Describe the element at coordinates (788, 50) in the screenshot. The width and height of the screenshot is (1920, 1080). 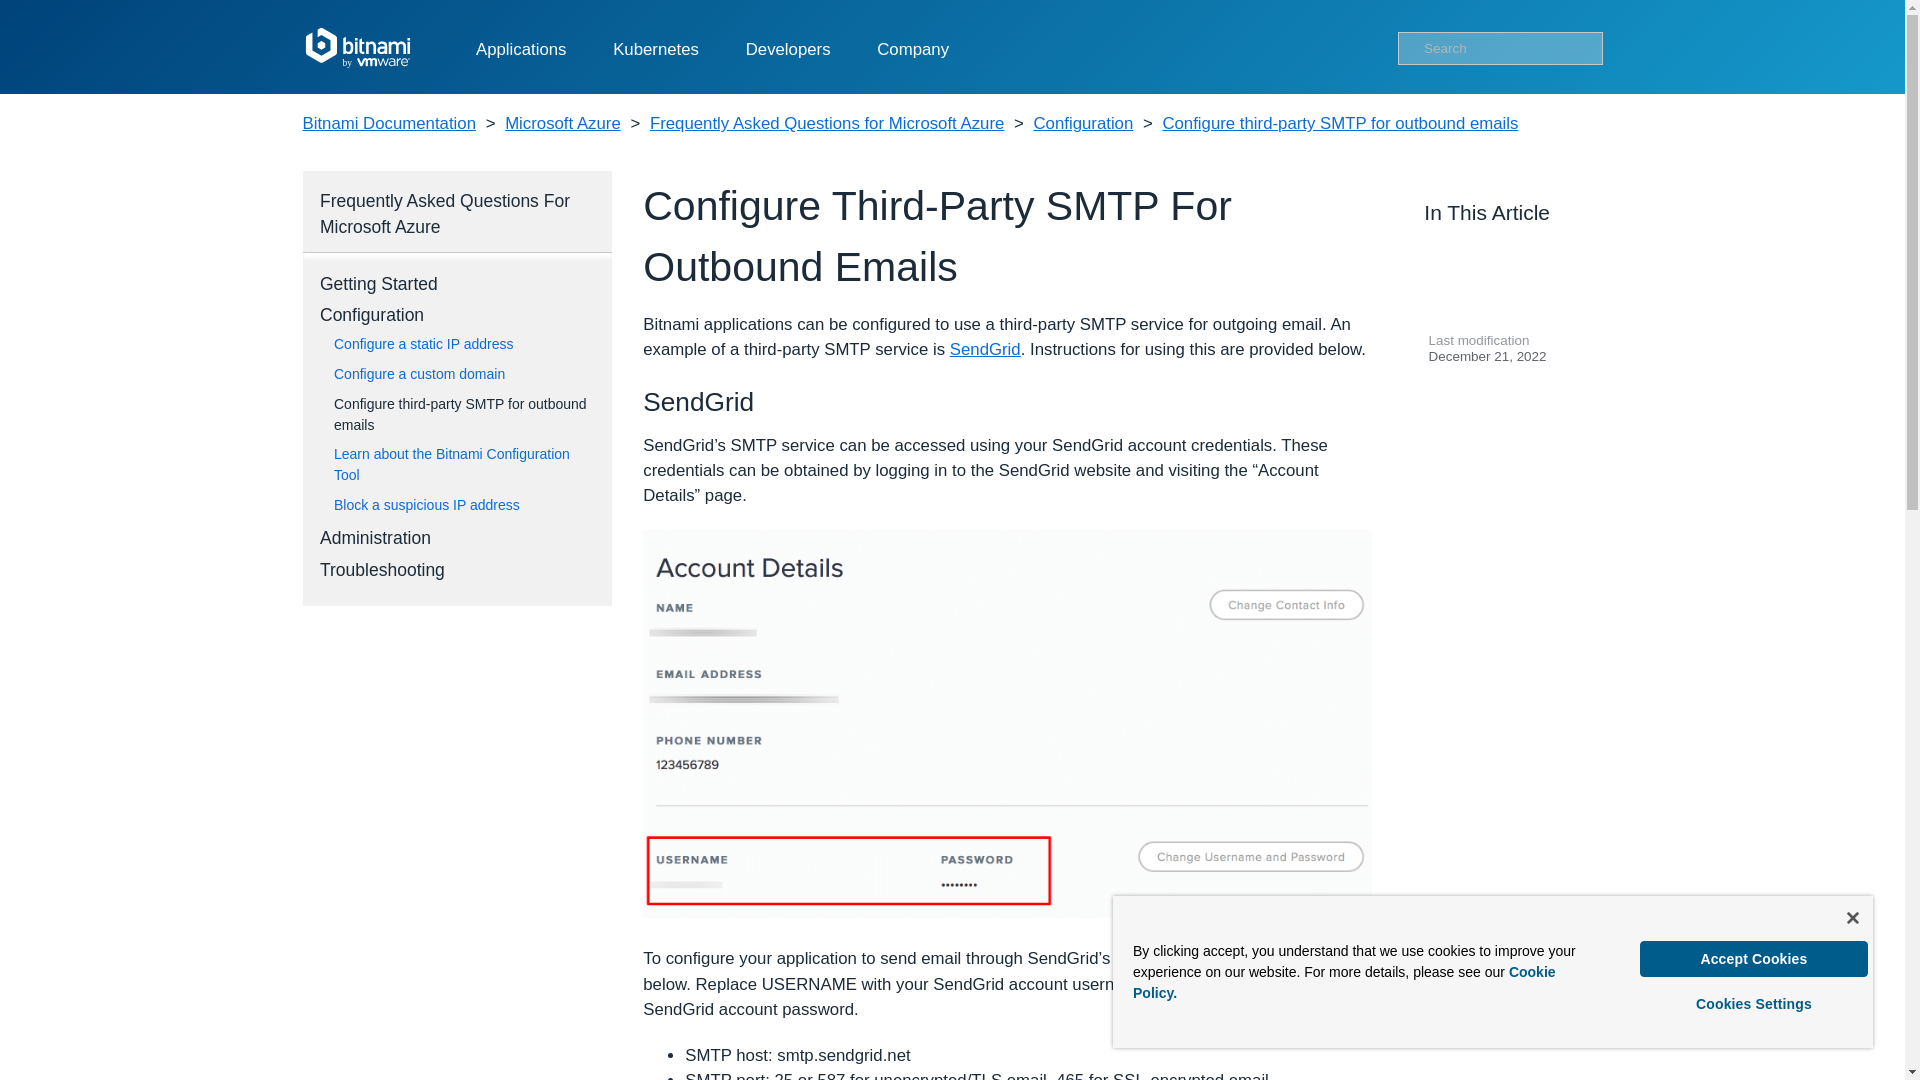
I see `Developers` at that location.